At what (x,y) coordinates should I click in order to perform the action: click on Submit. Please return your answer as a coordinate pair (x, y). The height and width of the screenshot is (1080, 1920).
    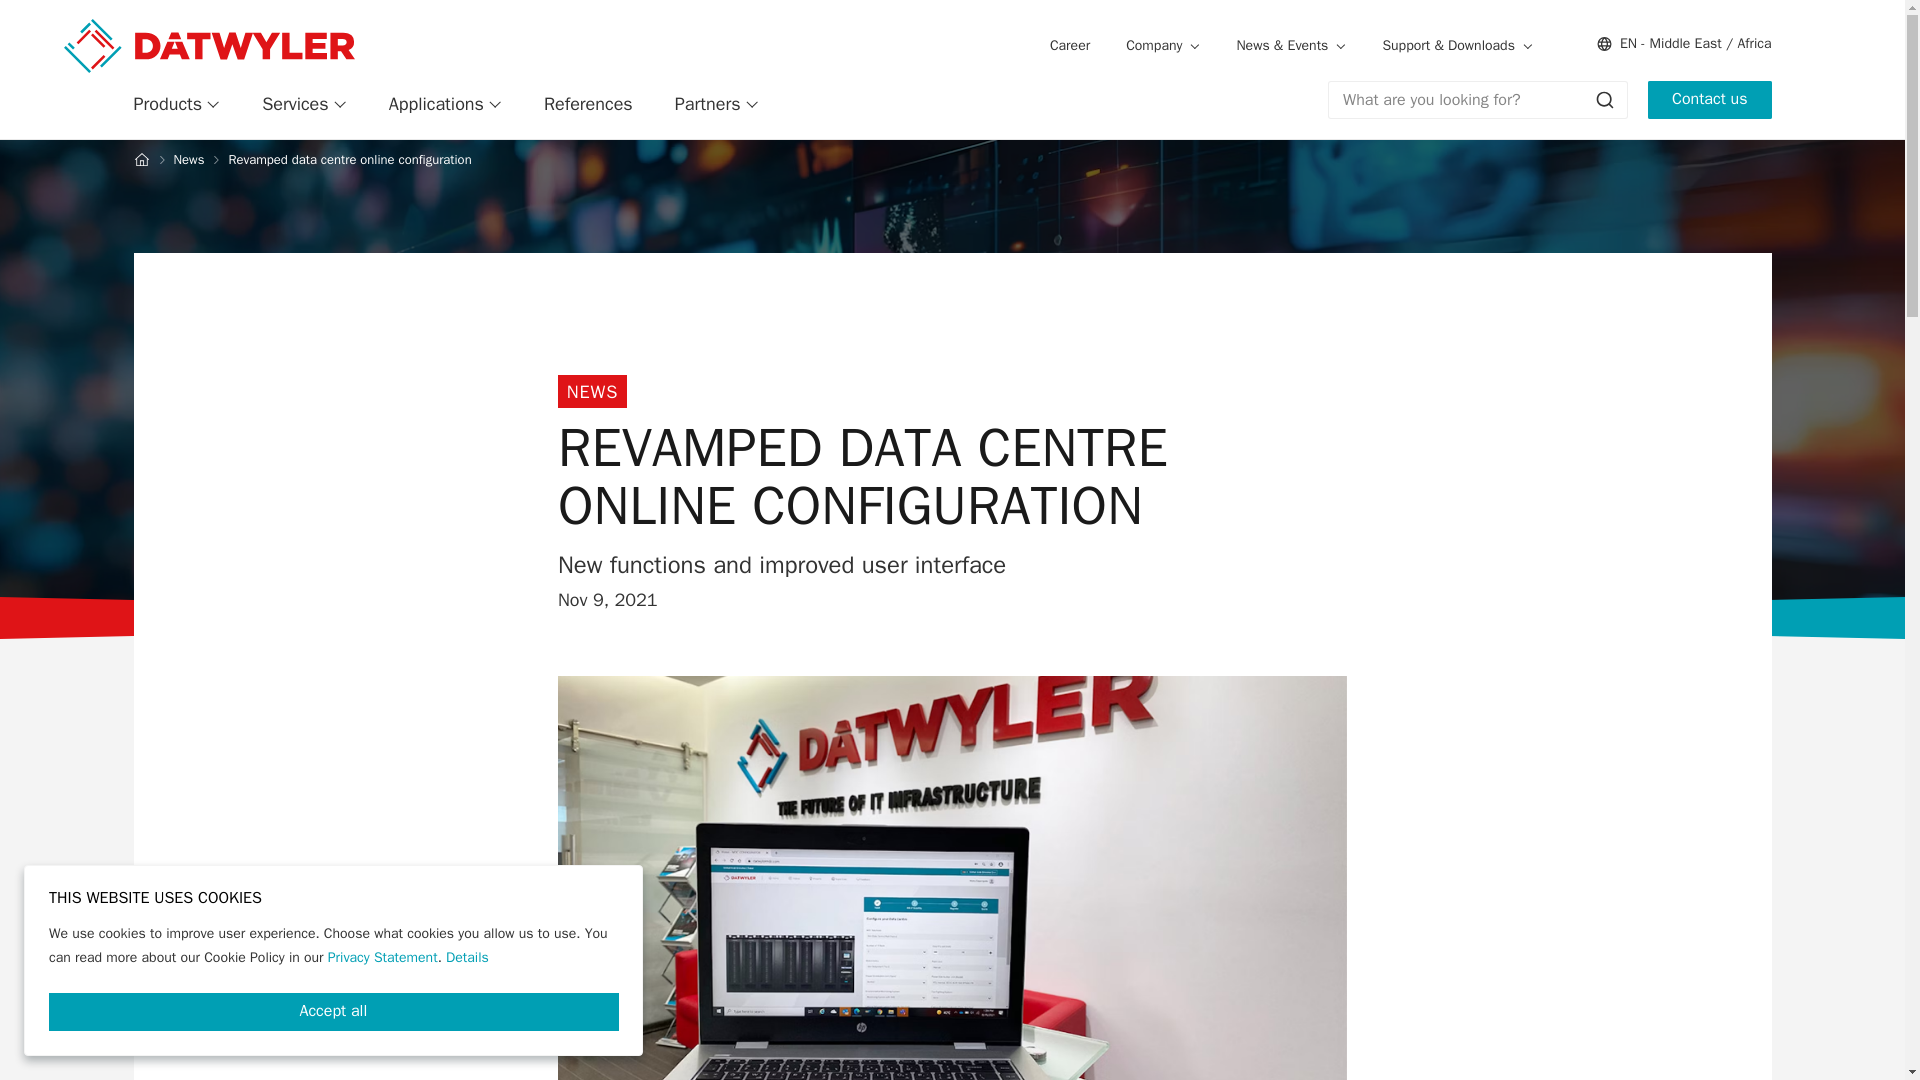
    Looking at the image, I should click on (1603, 100).